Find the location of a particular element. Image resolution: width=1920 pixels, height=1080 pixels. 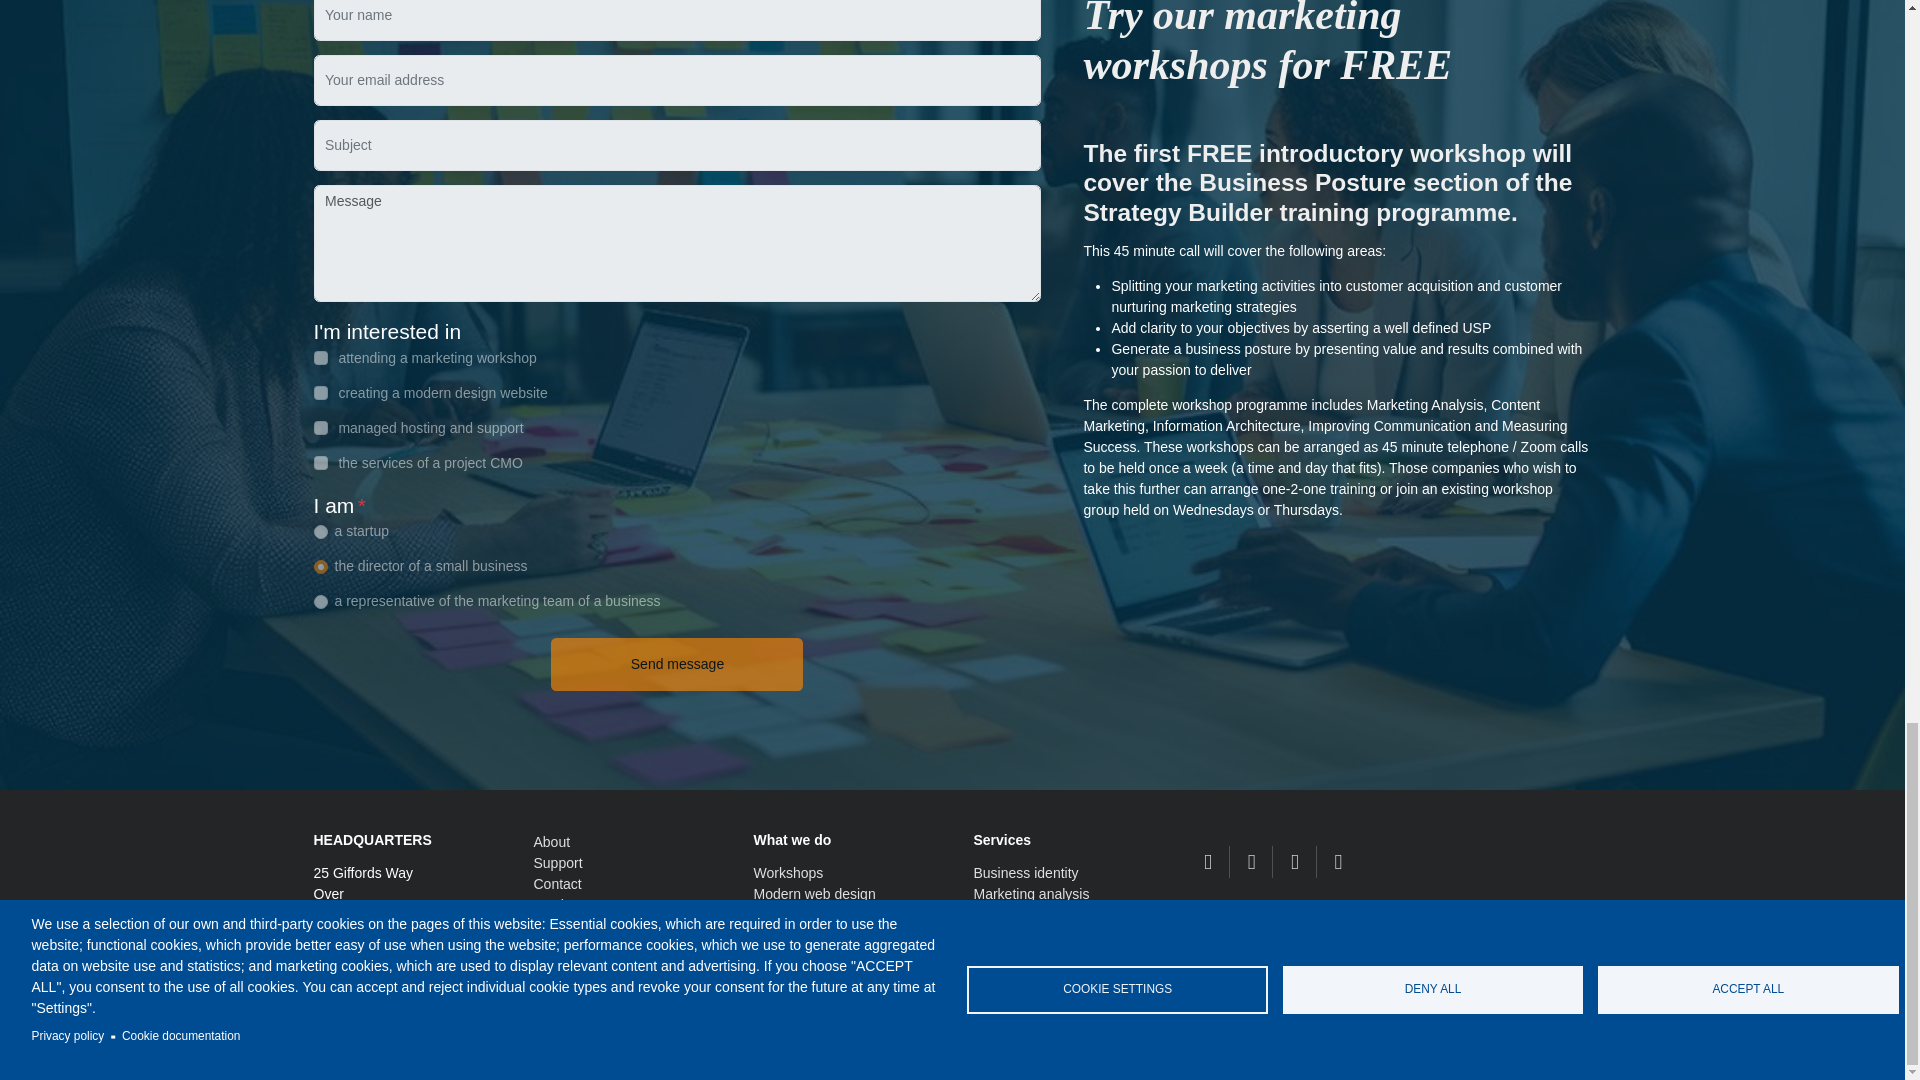

Business identiy is located at coordinates (1026, 873).